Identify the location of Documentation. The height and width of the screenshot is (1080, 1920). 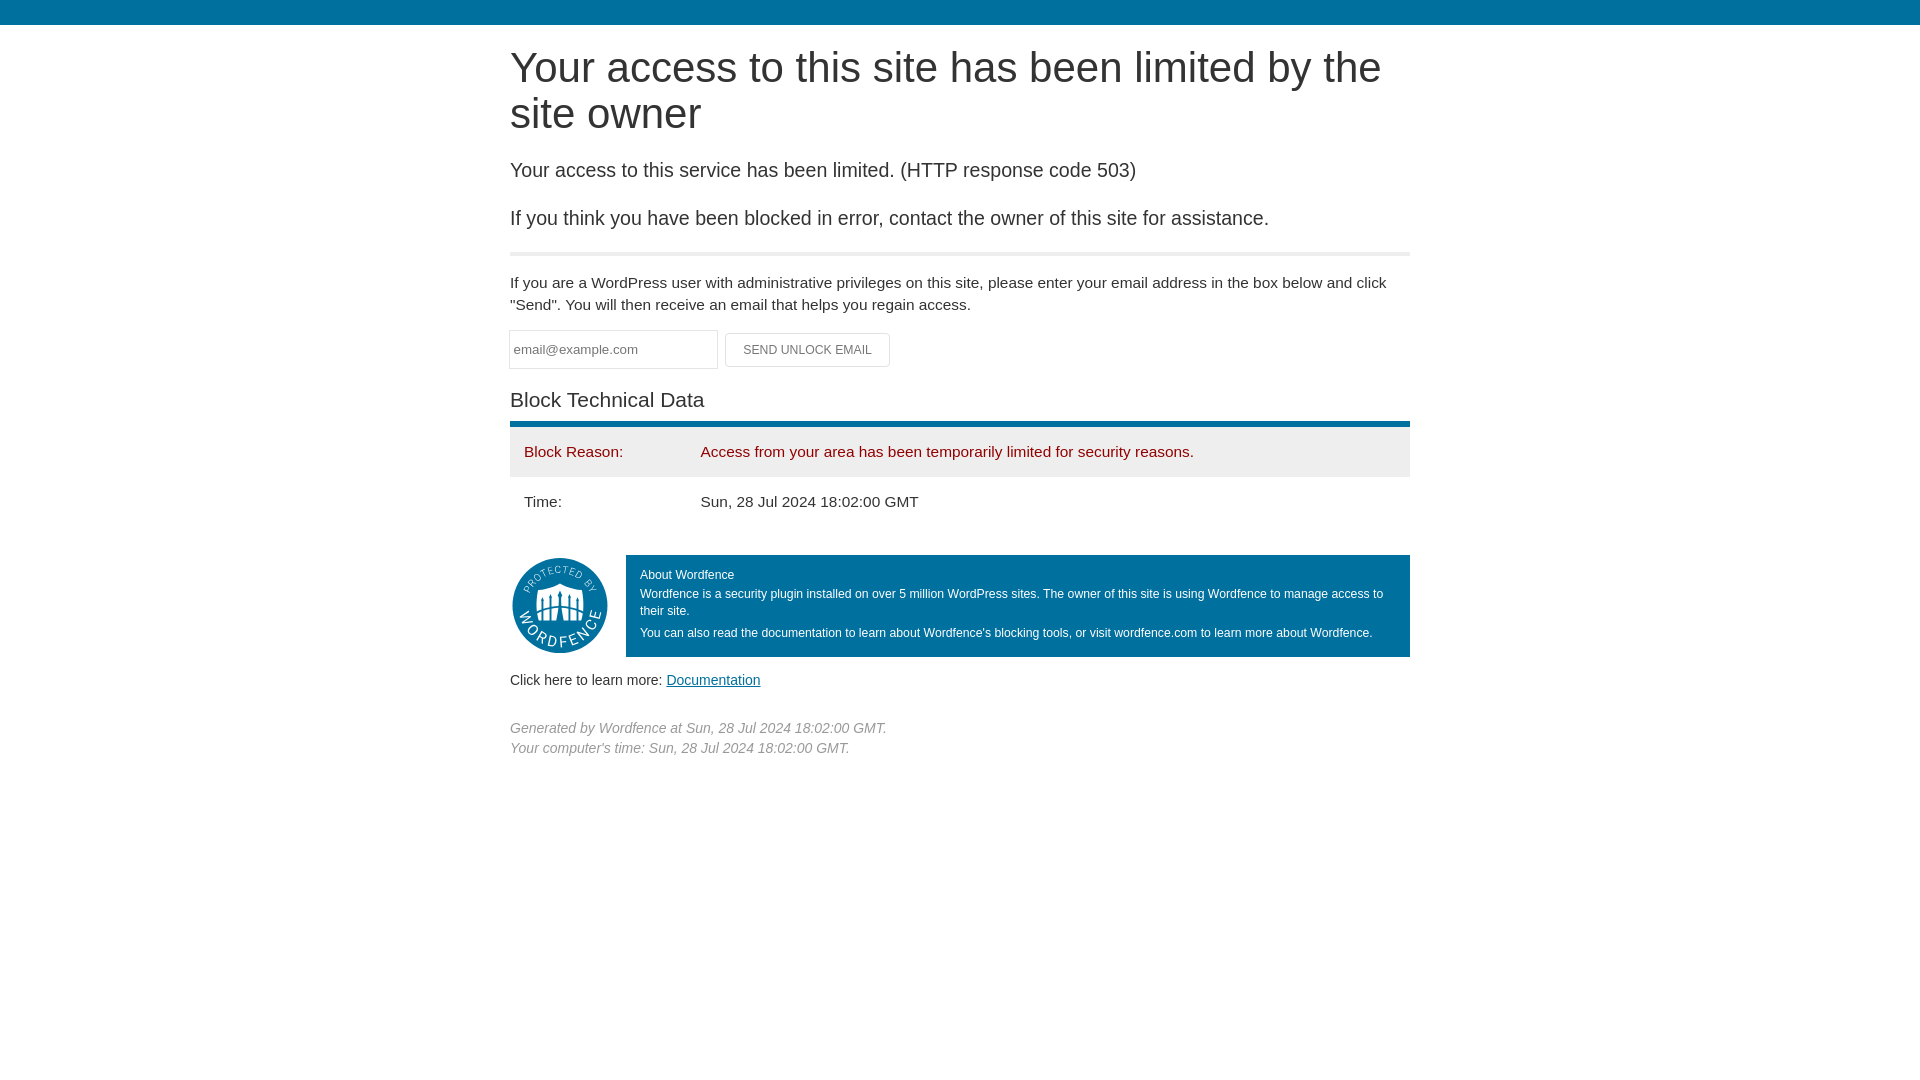
(713, 679).